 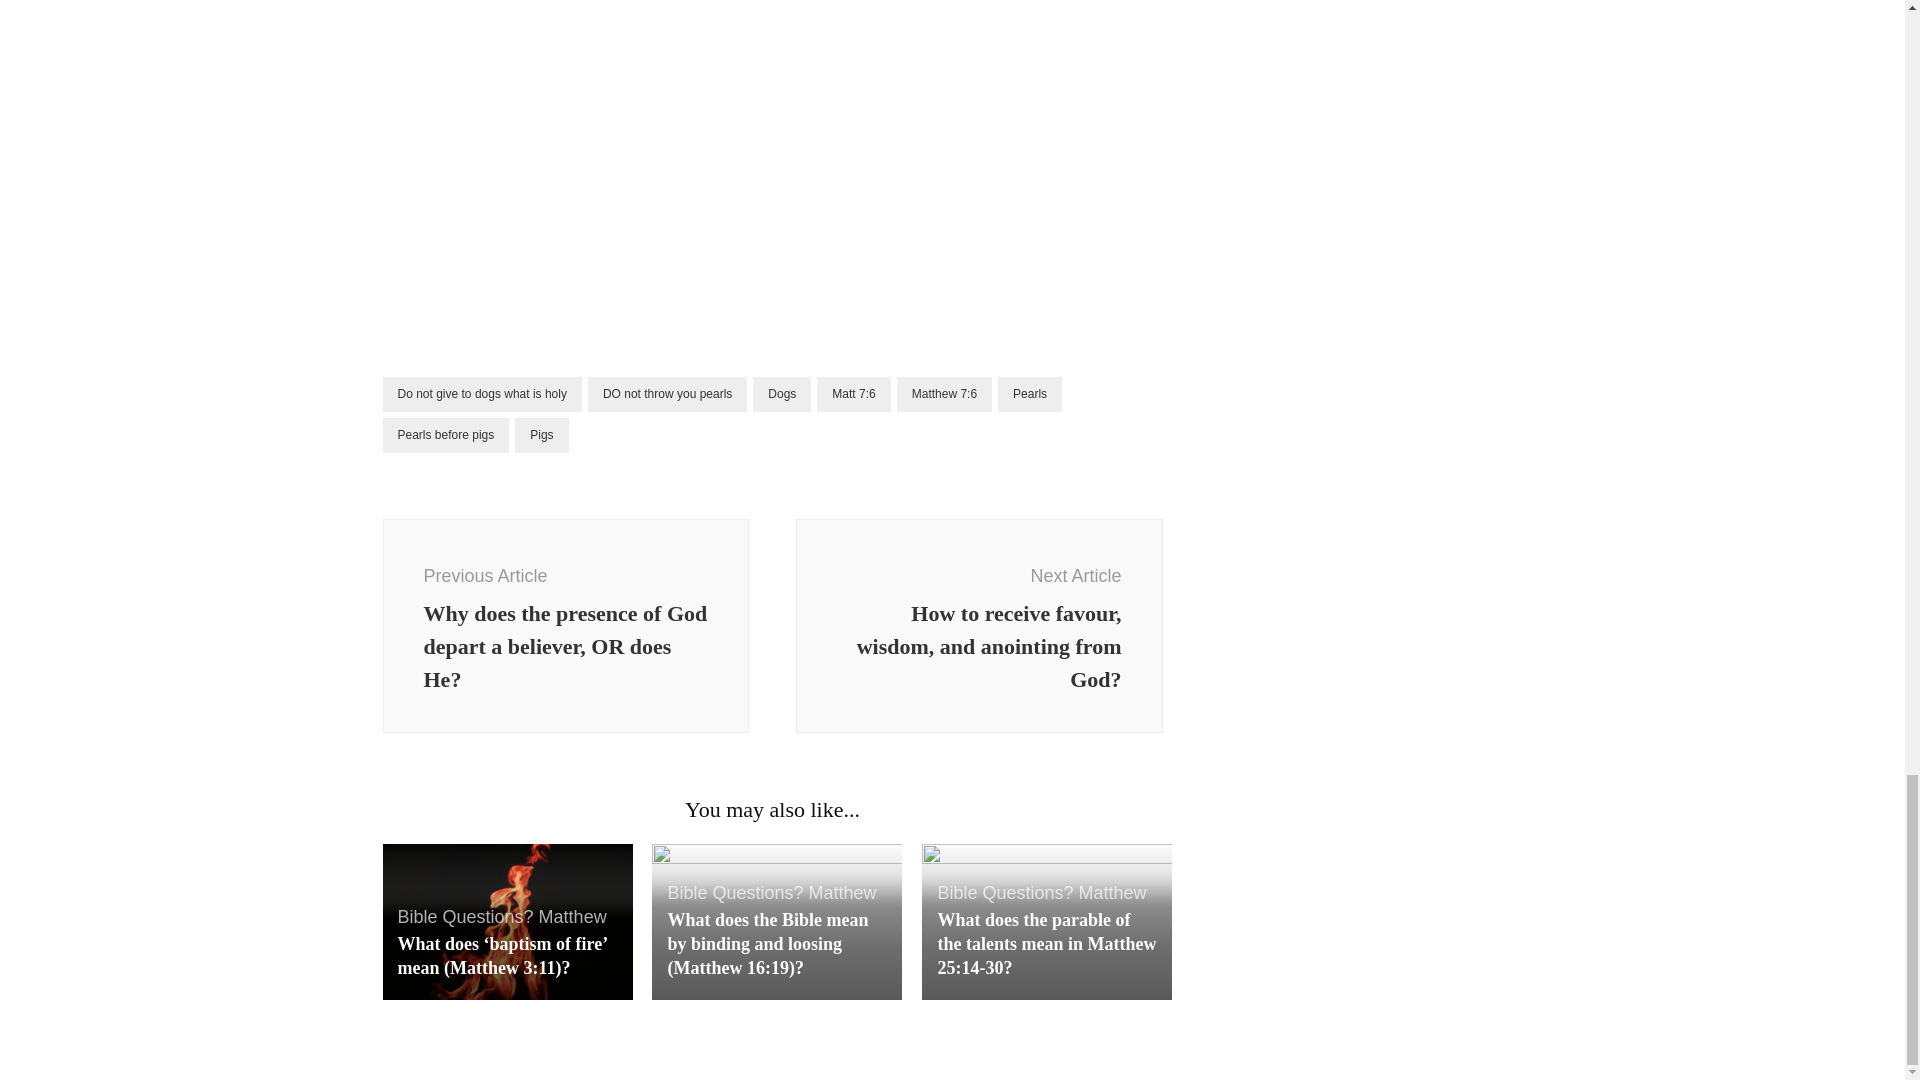 I want to click on Do not give to dogs what is holy, so click(x=482, y=394).